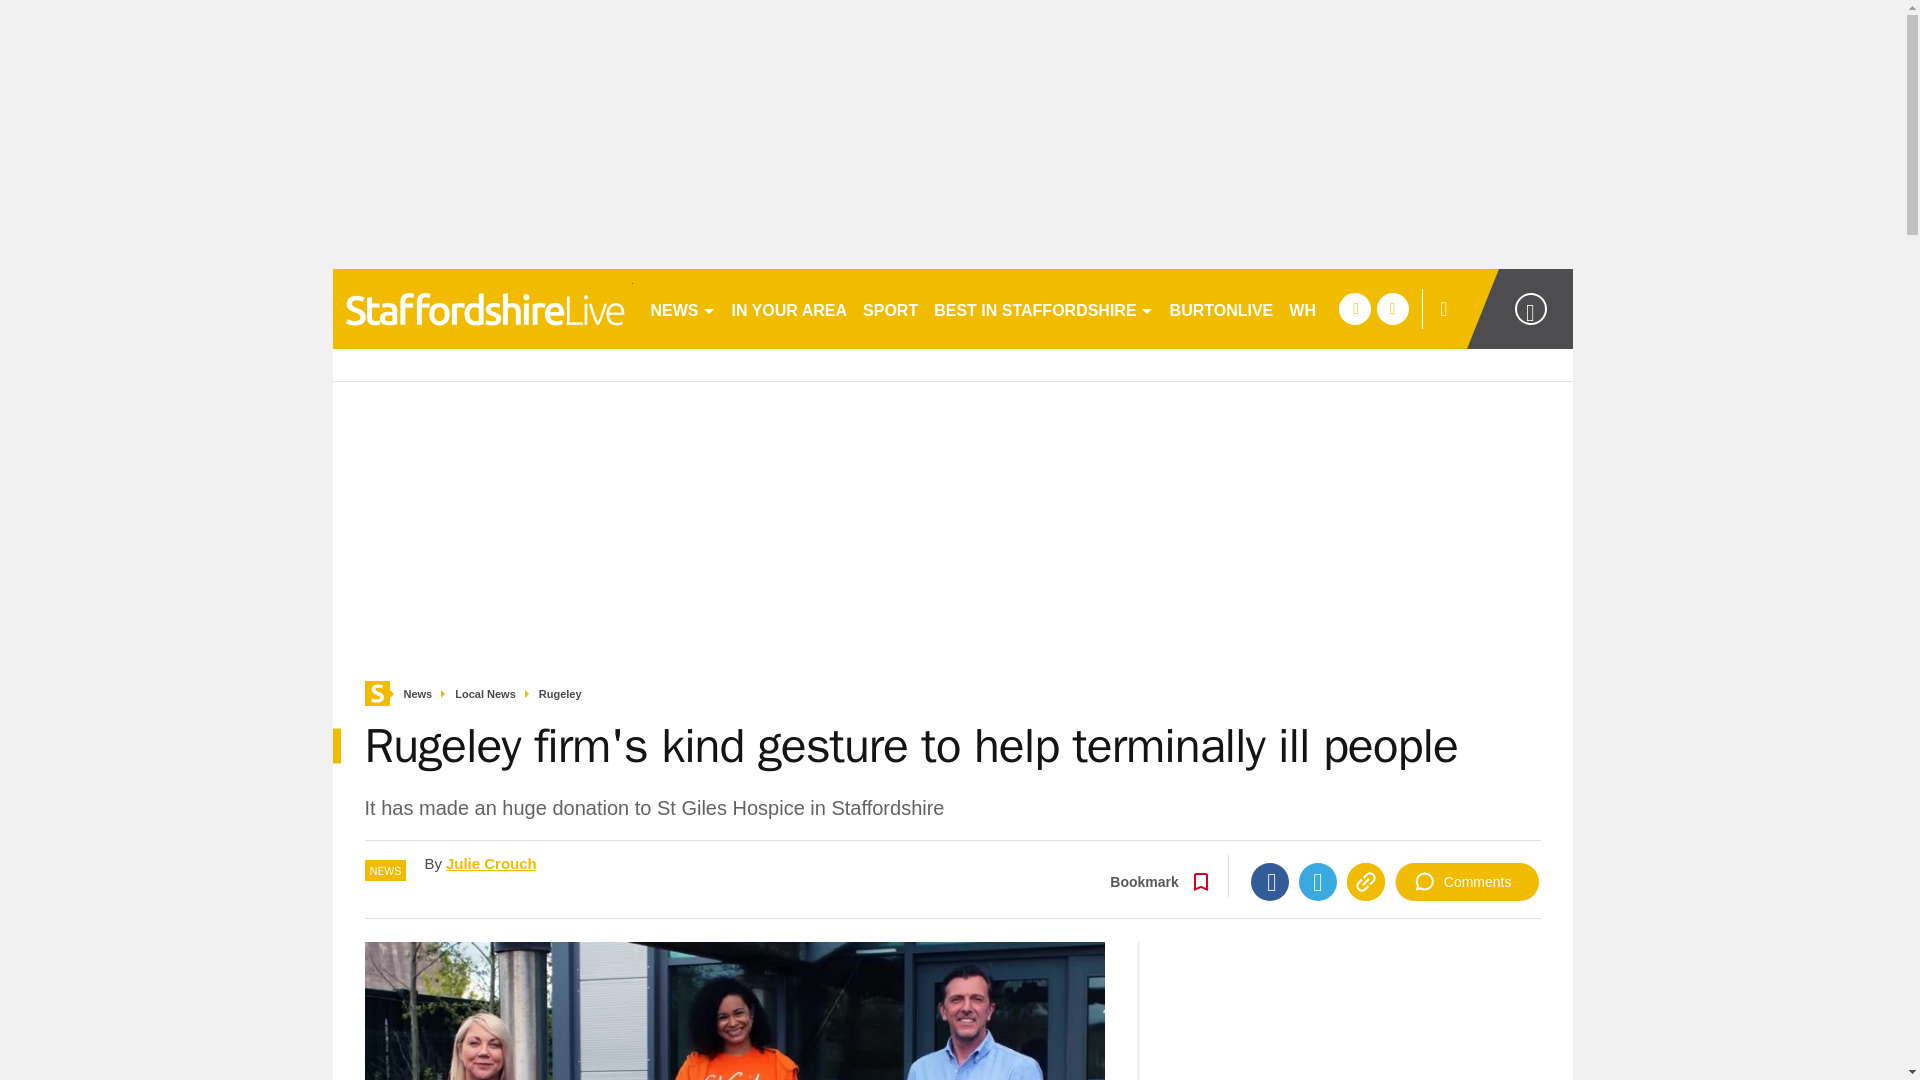 This screenshot has width=1920, height=1080. What do you see at coordinates (1467, 881) in the screenshot?
I see `Comments` at bounding box center [1467, 881].